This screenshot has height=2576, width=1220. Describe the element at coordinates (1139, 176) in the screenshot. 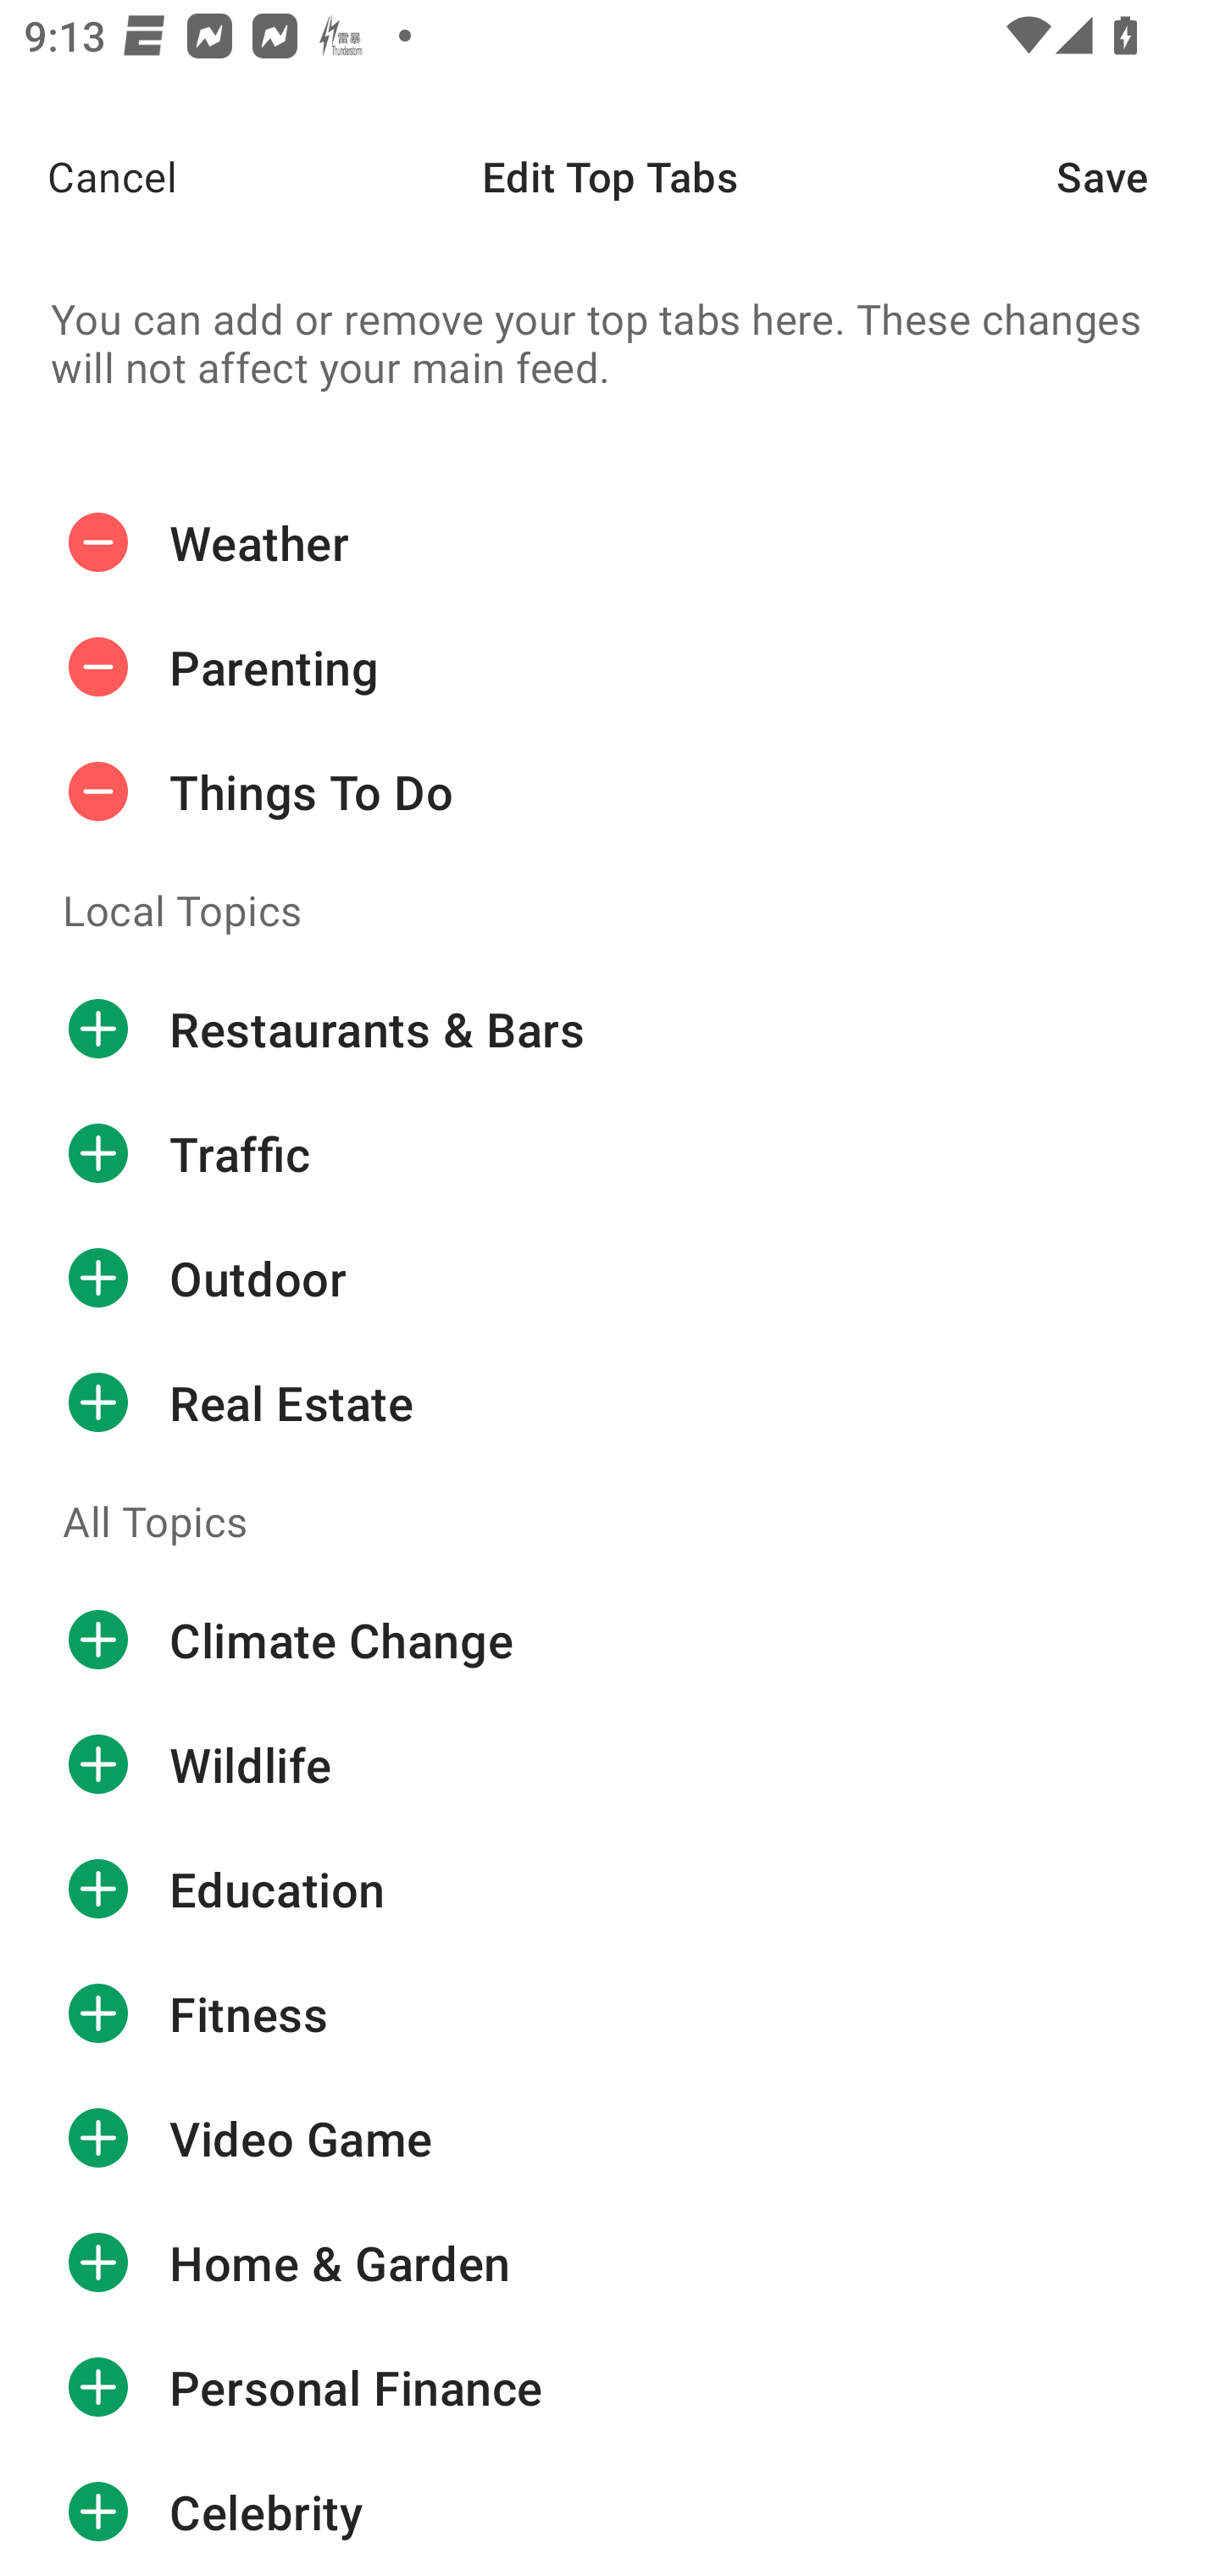

I see `Save` at that location.